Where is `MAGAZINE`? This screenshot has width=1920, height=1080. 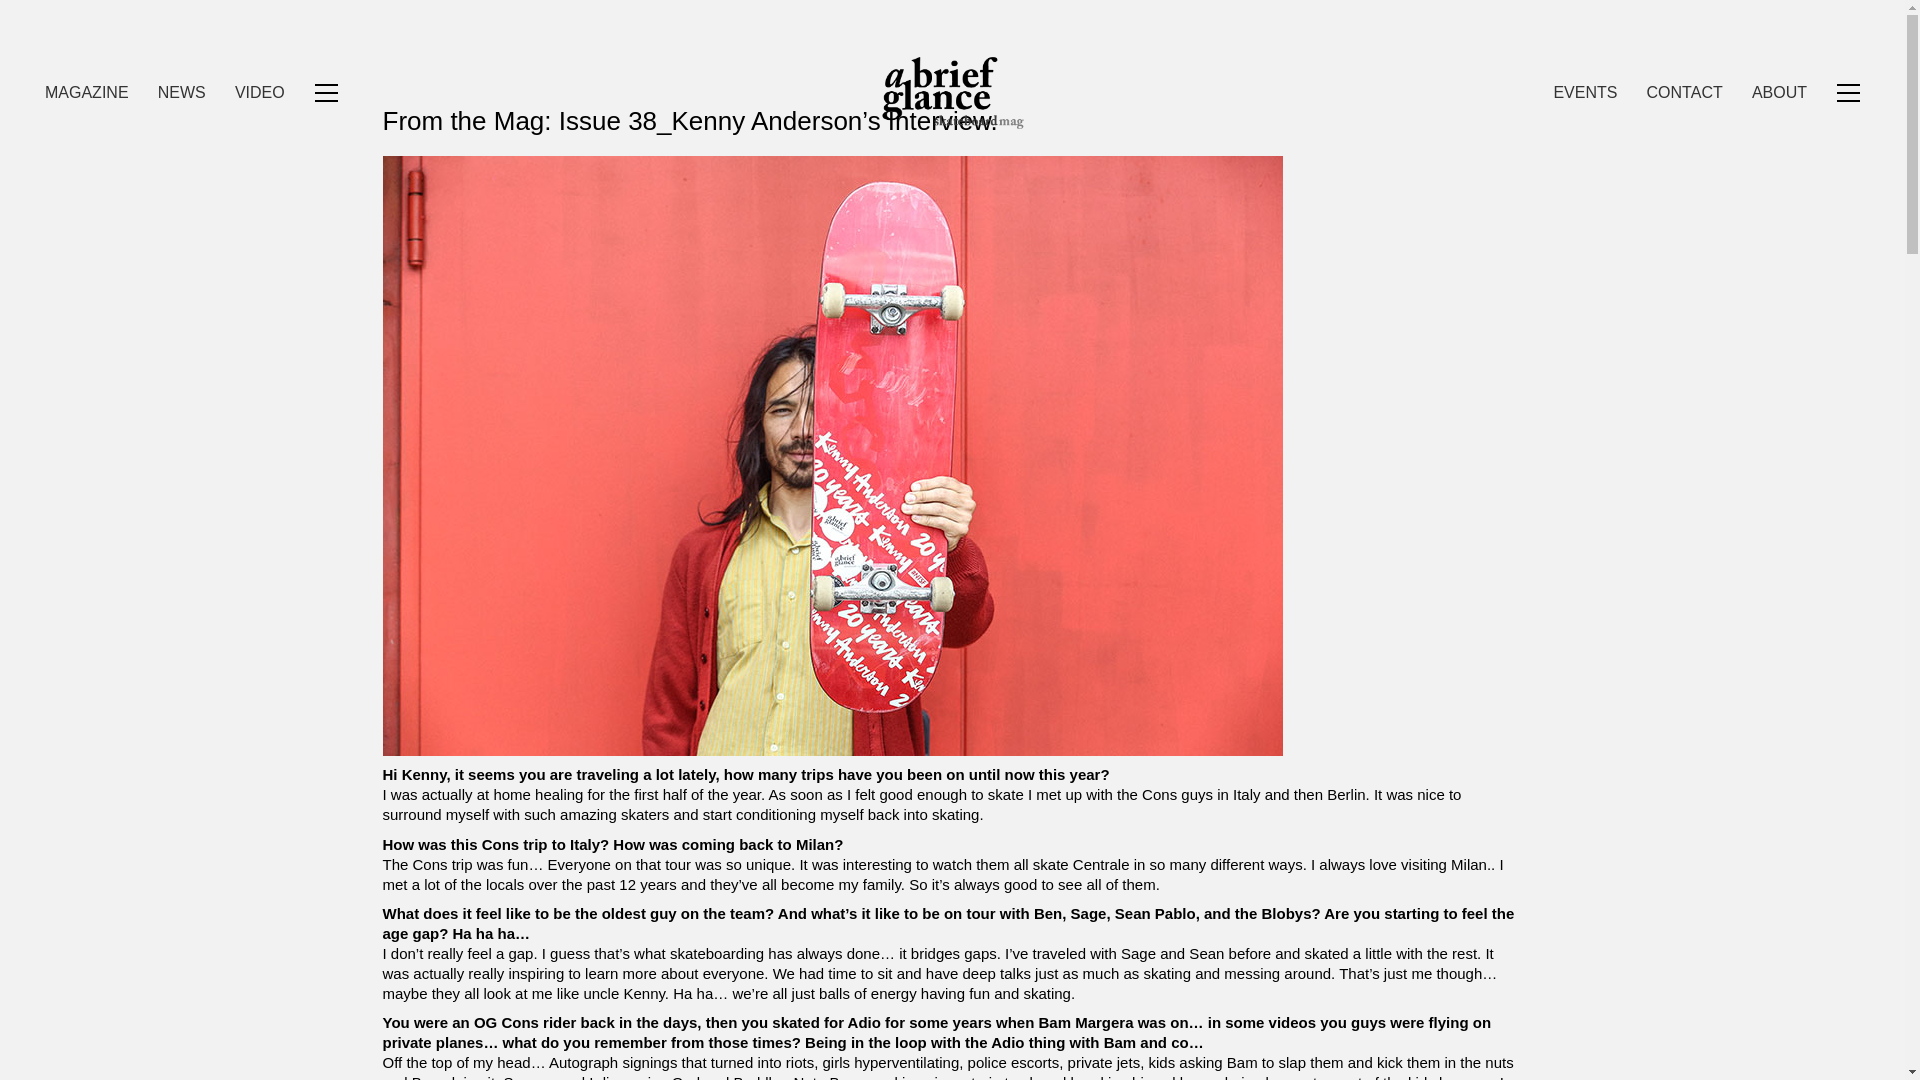
MAGAZINE is located at coordinates (86, 92).